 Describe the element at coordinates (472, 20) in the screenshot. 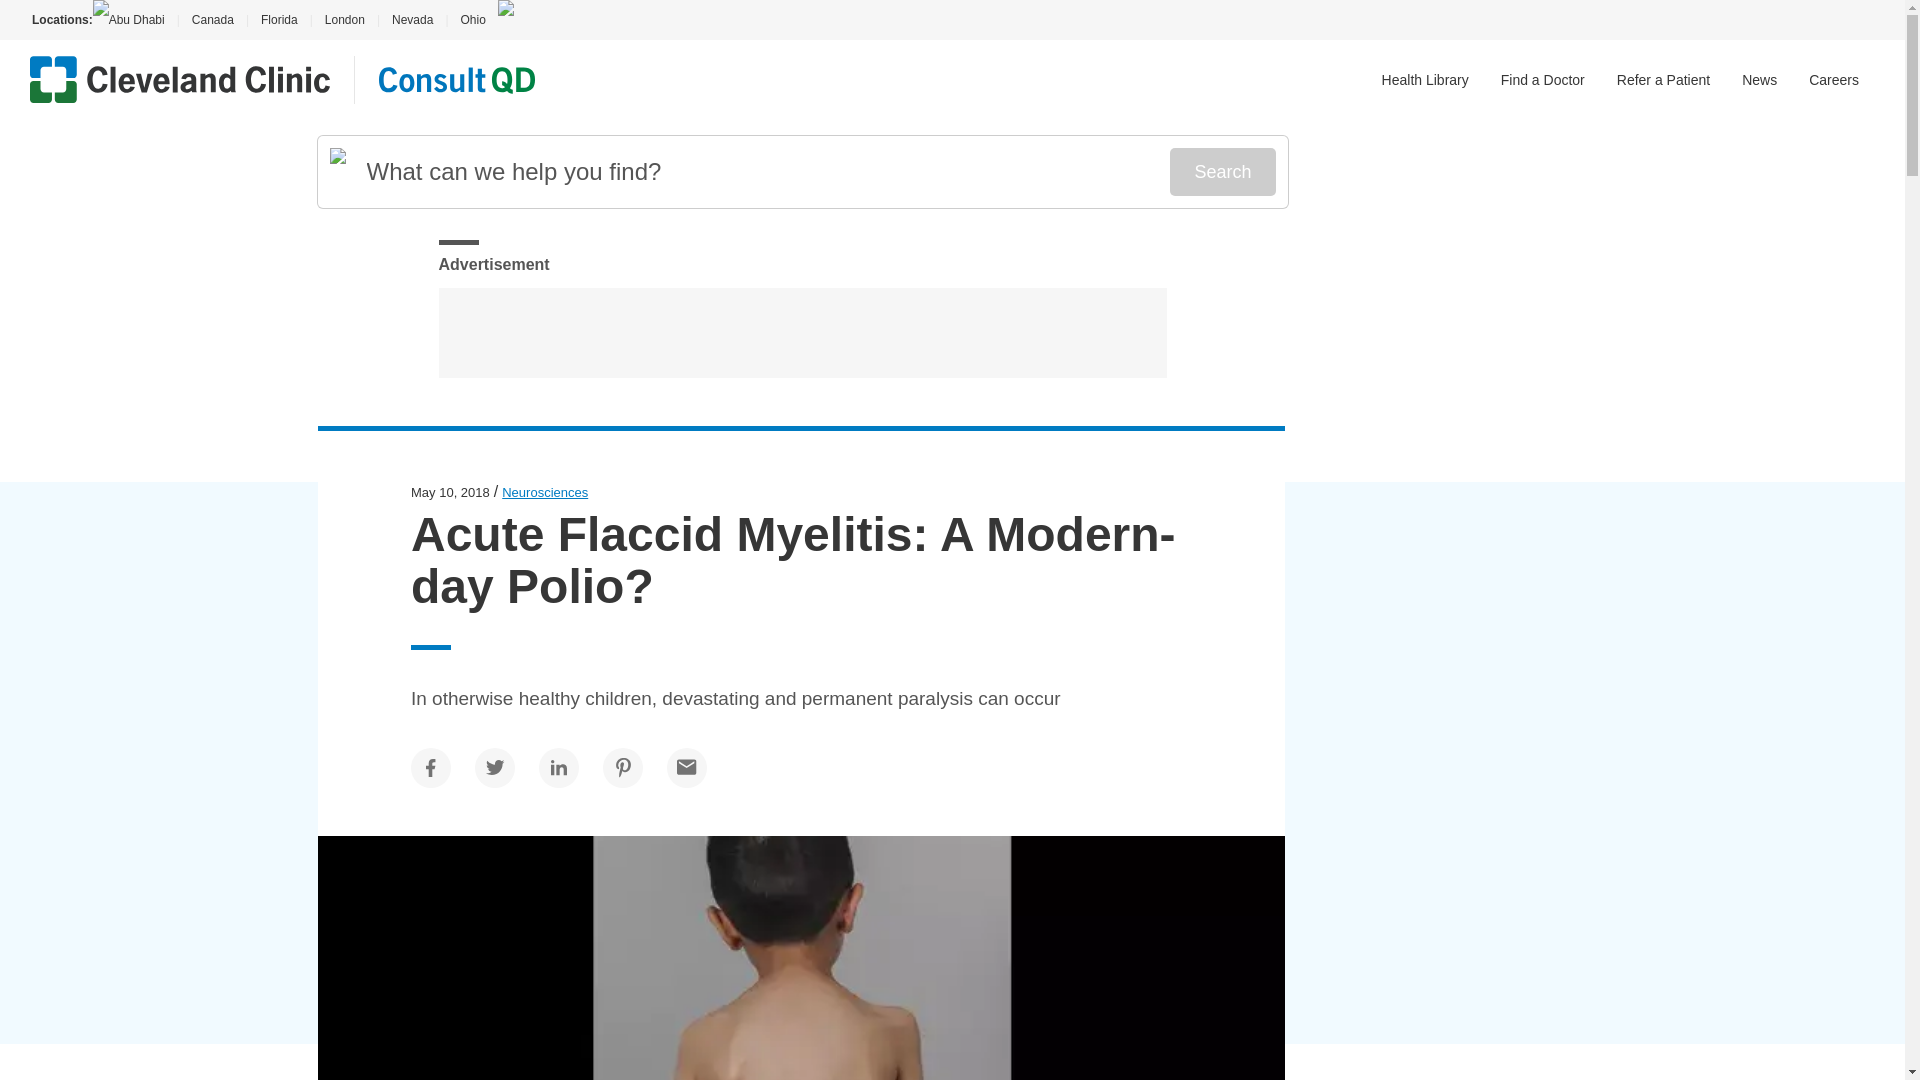

I see `Ohio` at that location.